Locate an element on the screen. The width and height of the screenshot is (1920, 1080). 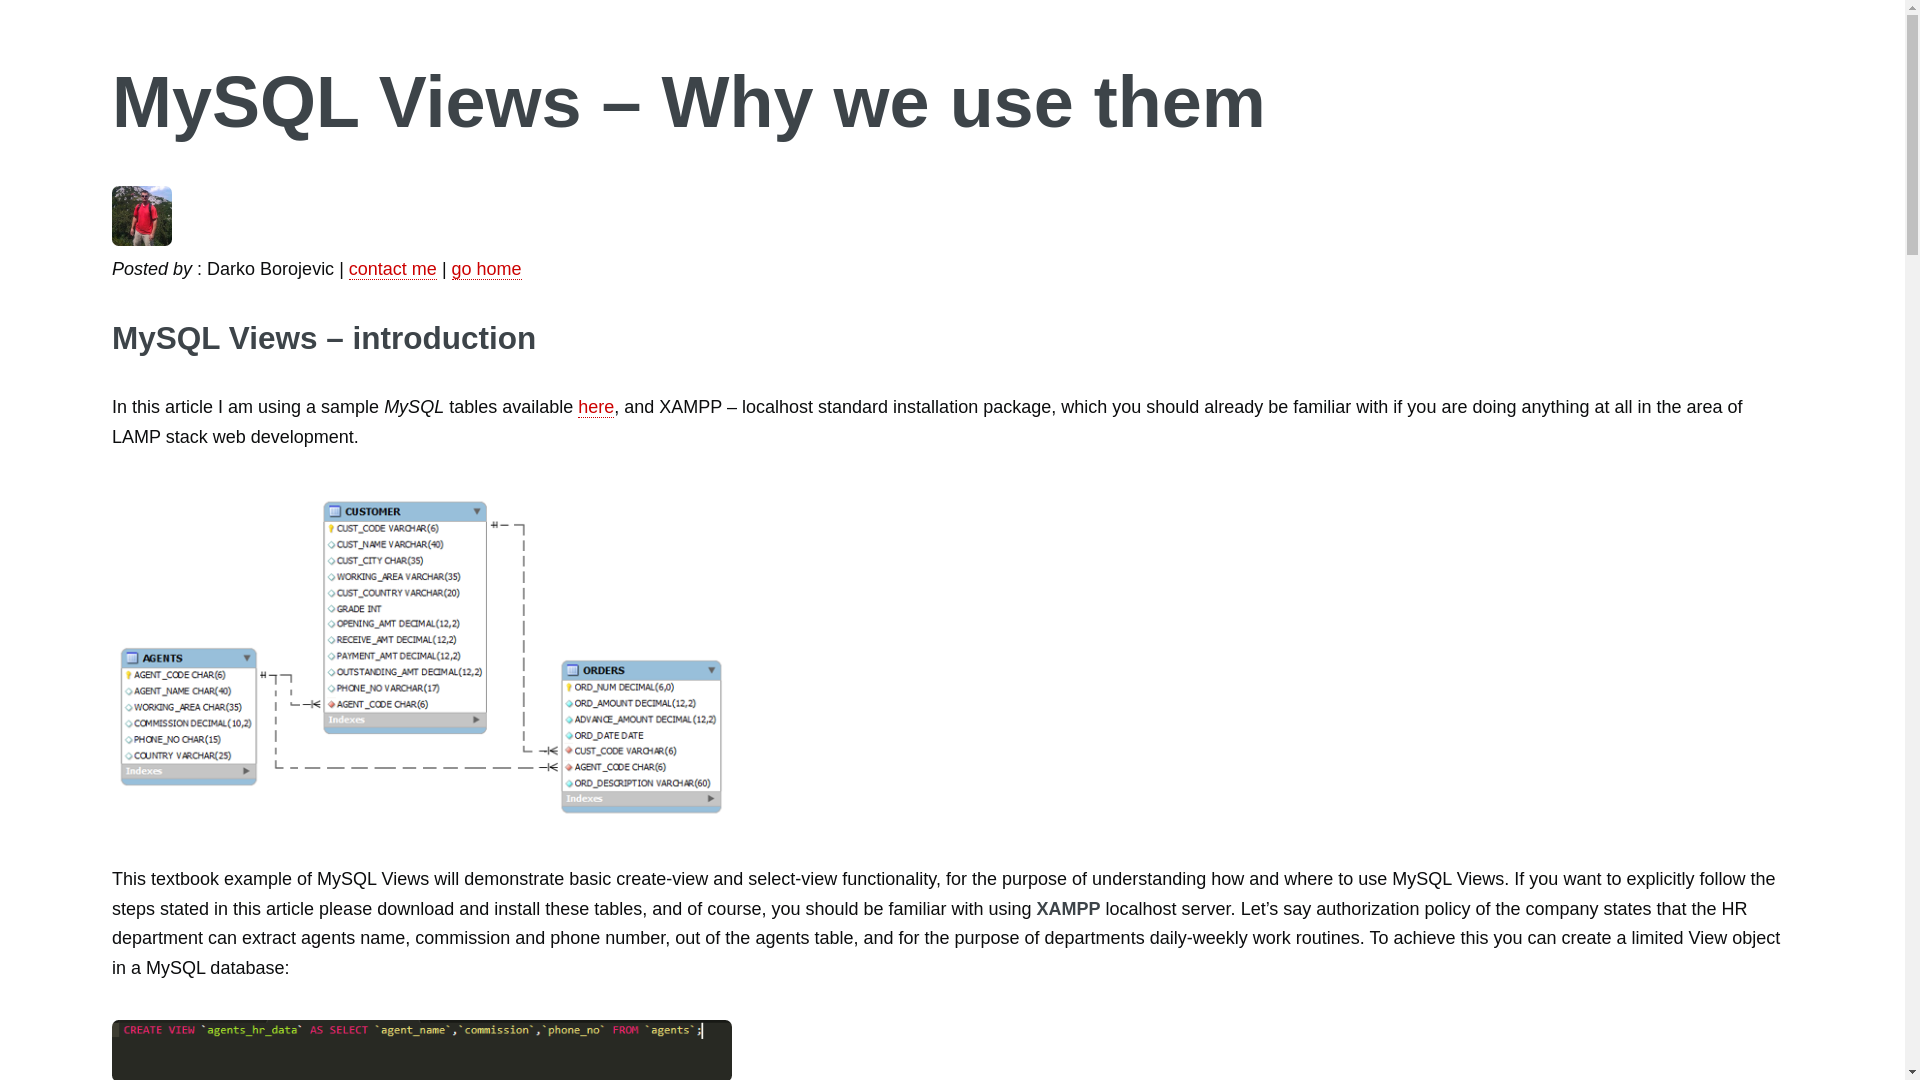
mysql-tables is located at coordinates (421, 659).